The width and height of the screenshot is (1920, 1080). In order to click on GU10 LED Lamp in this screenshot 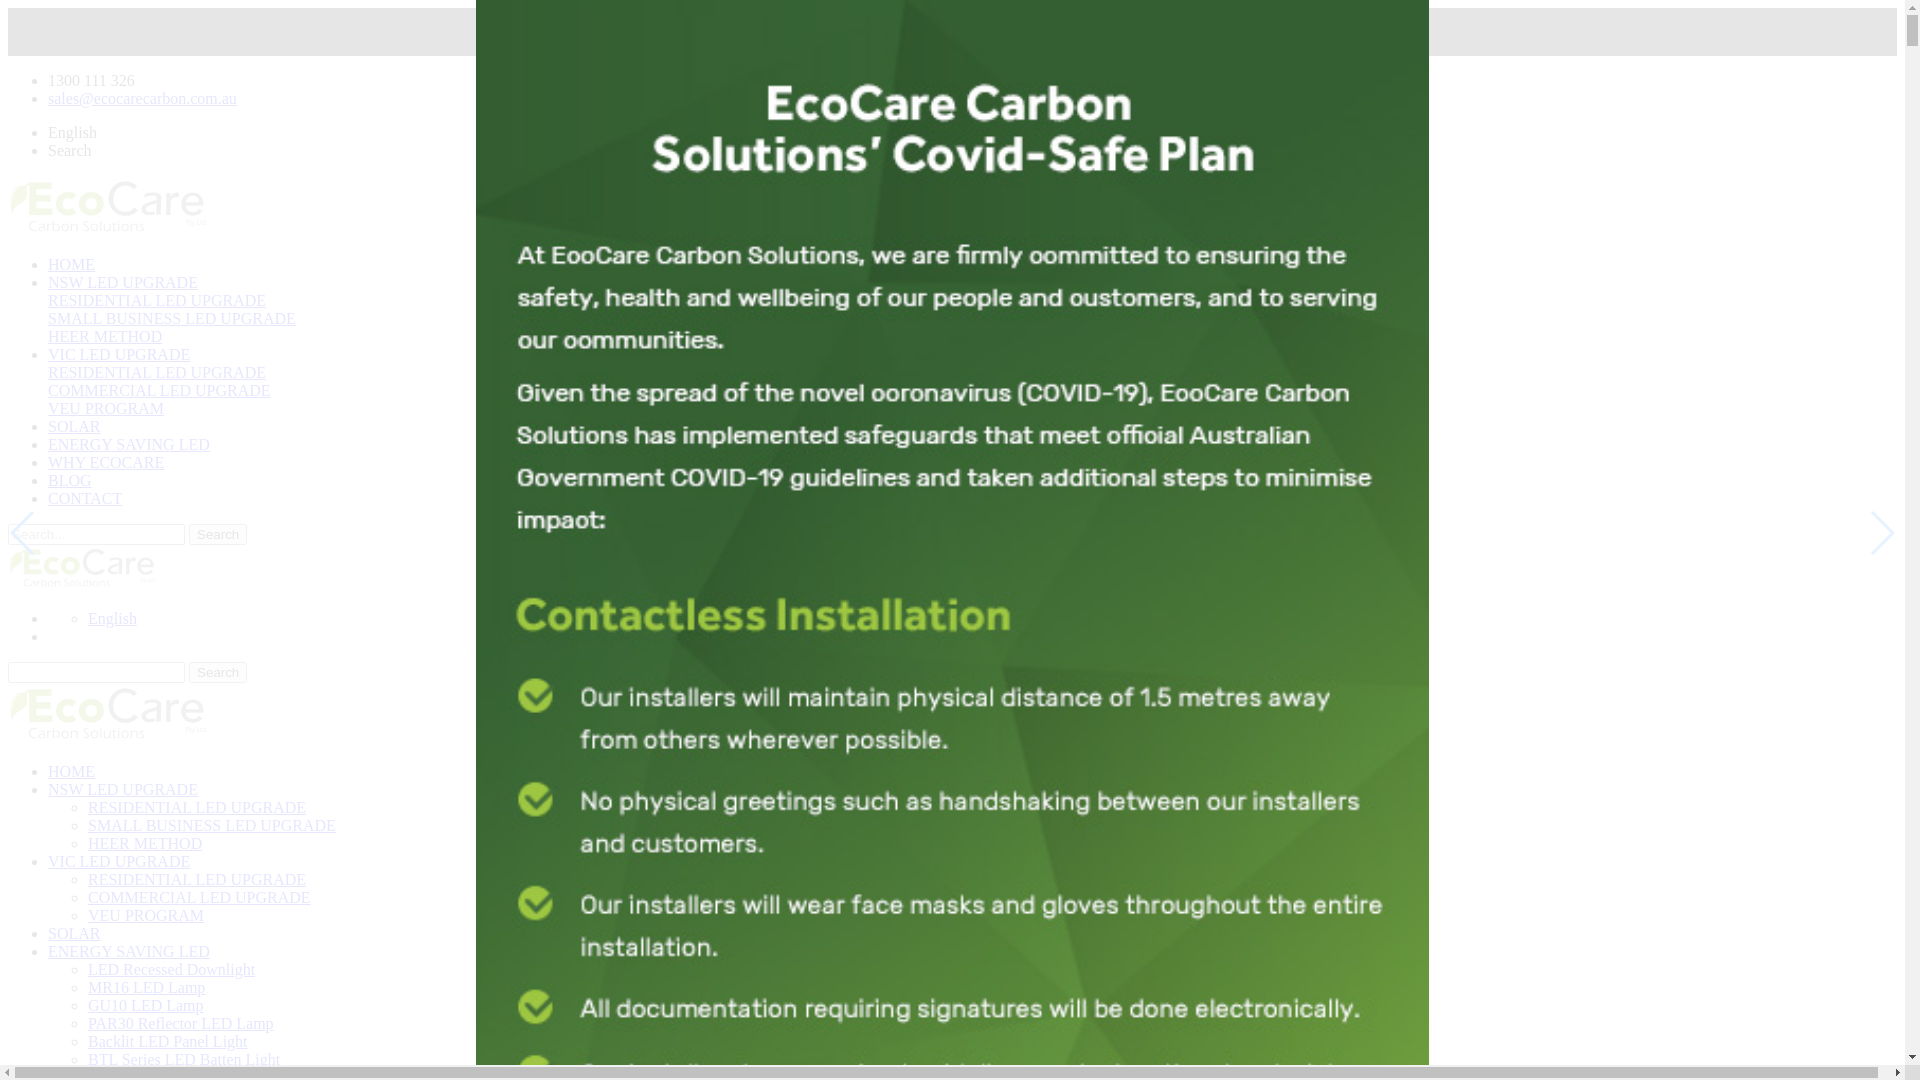, I will do `click(146, 1006)`.